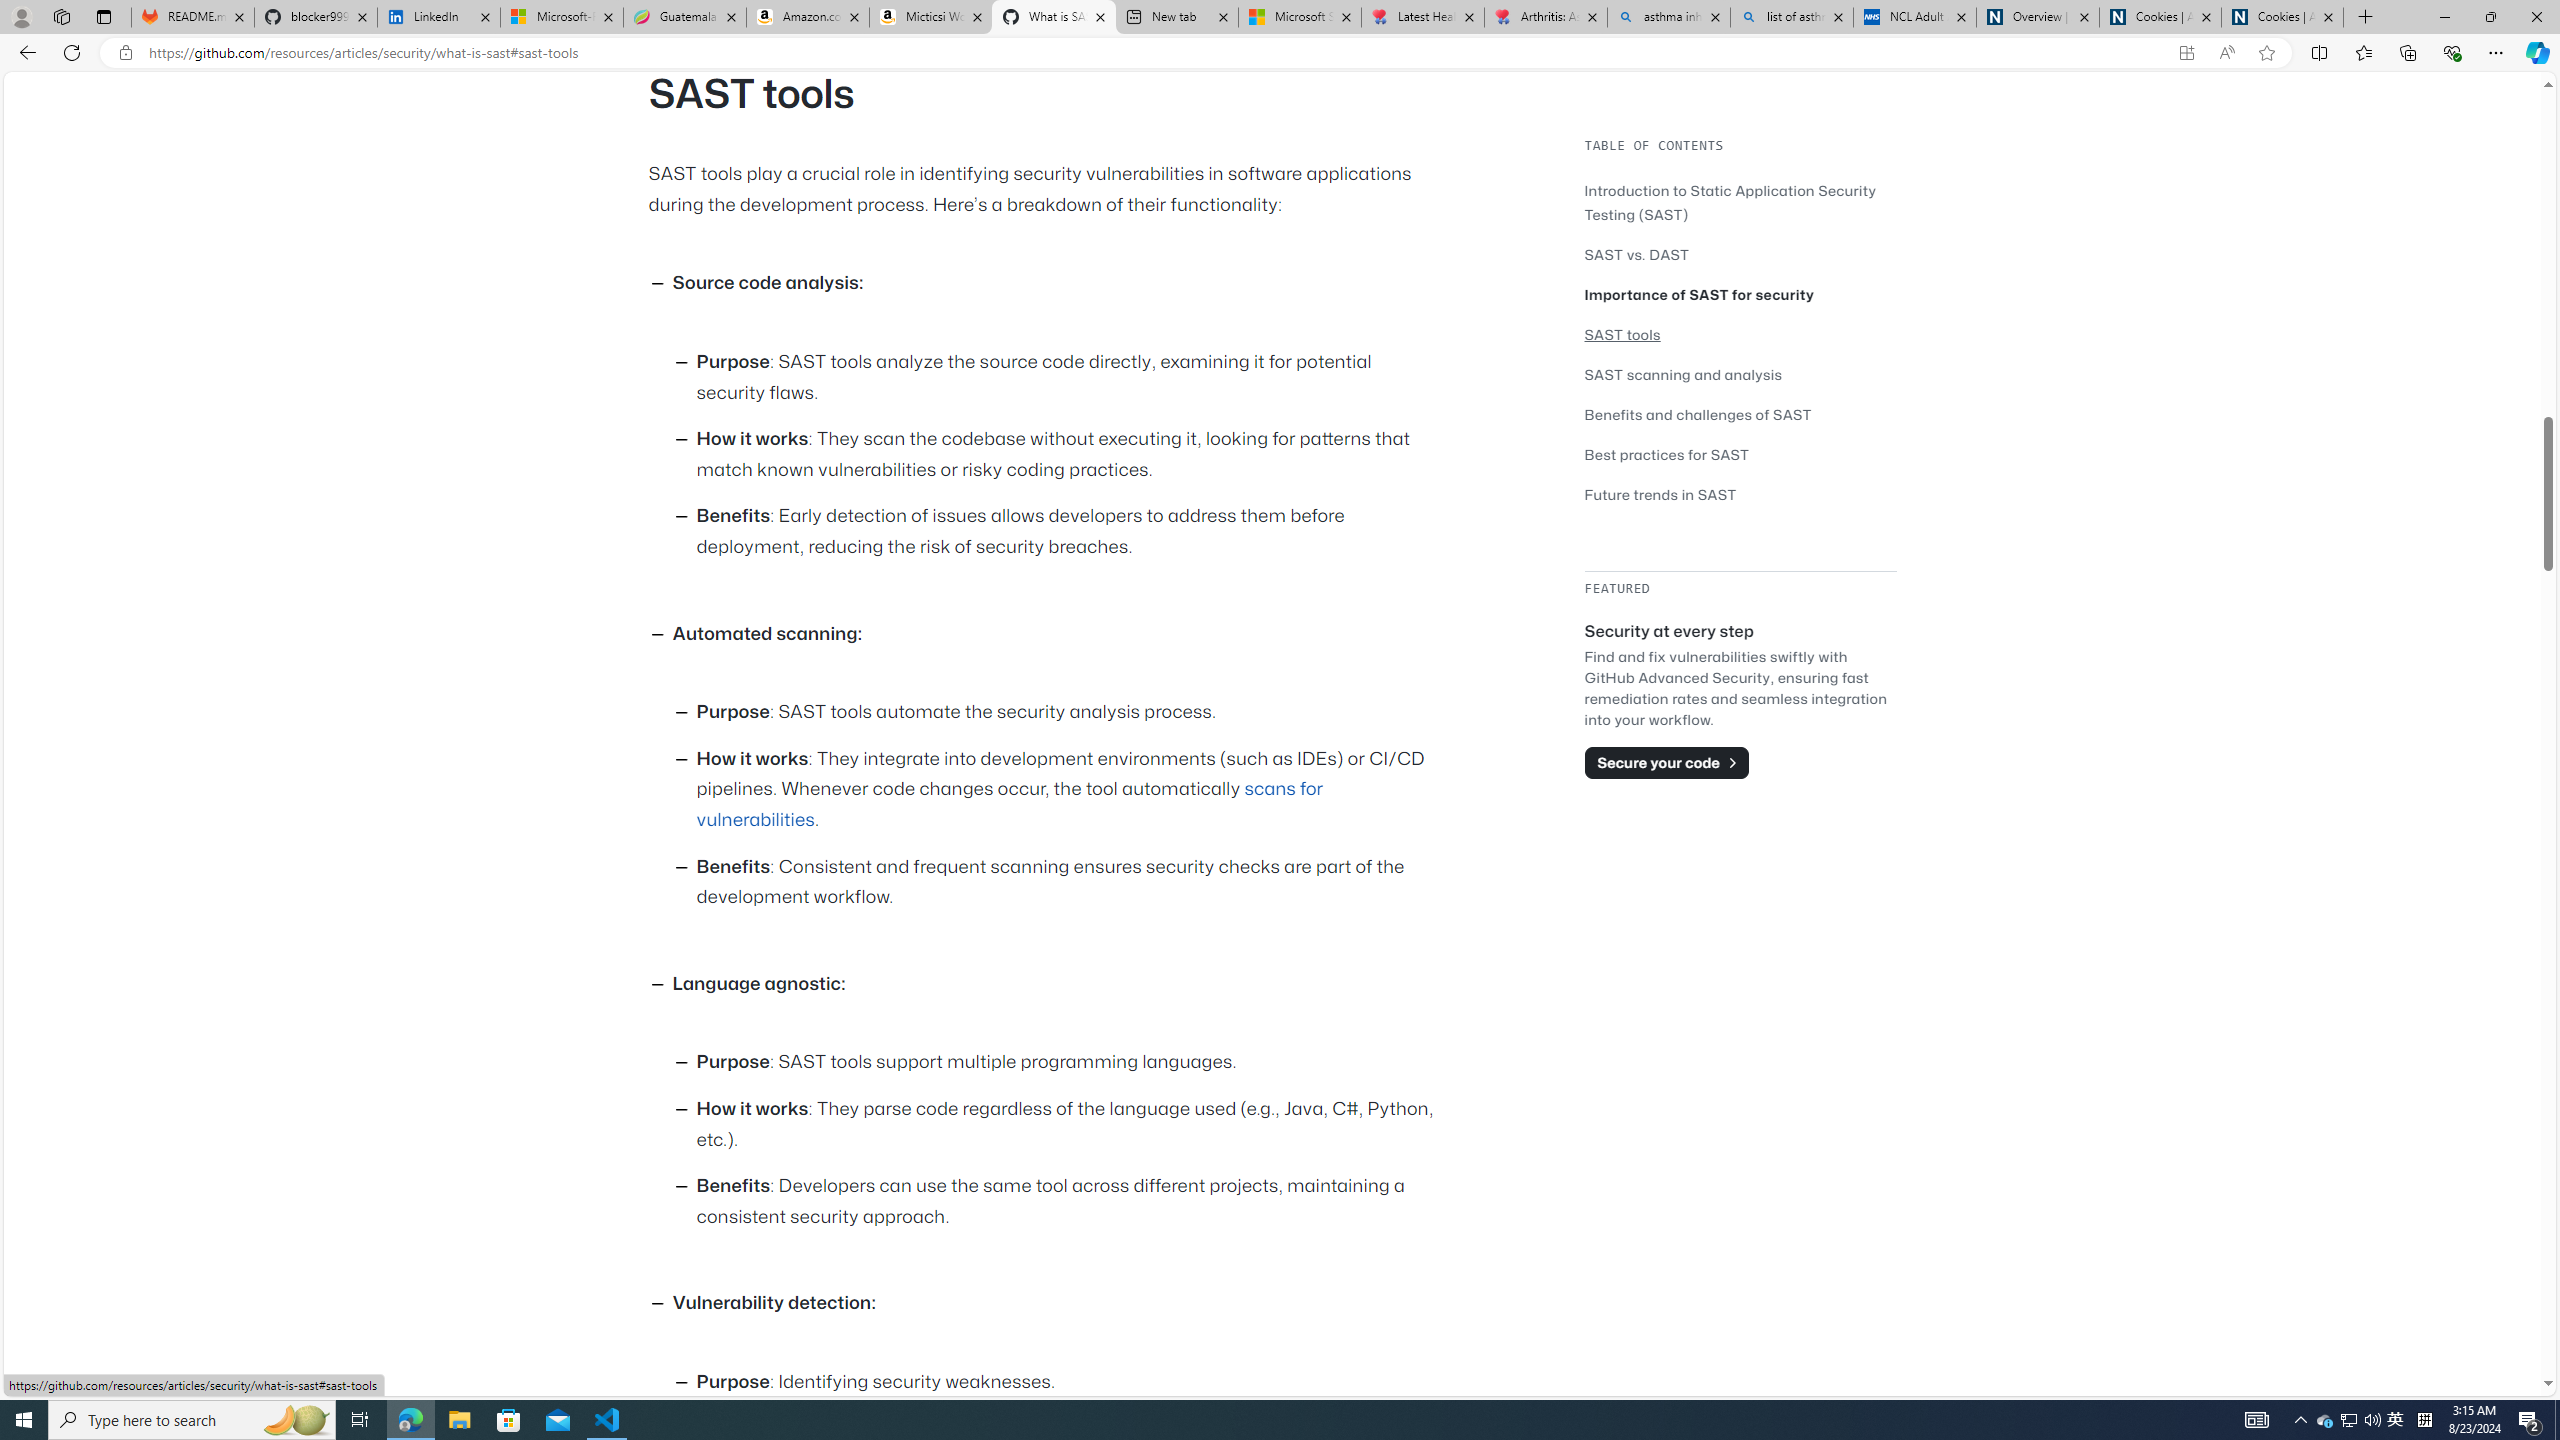 This screenshot has height=1440, width=2560. Describe the element at coordinates (2282, 17) in the screenshot. I see `Cookies | About | NICE` at that location.